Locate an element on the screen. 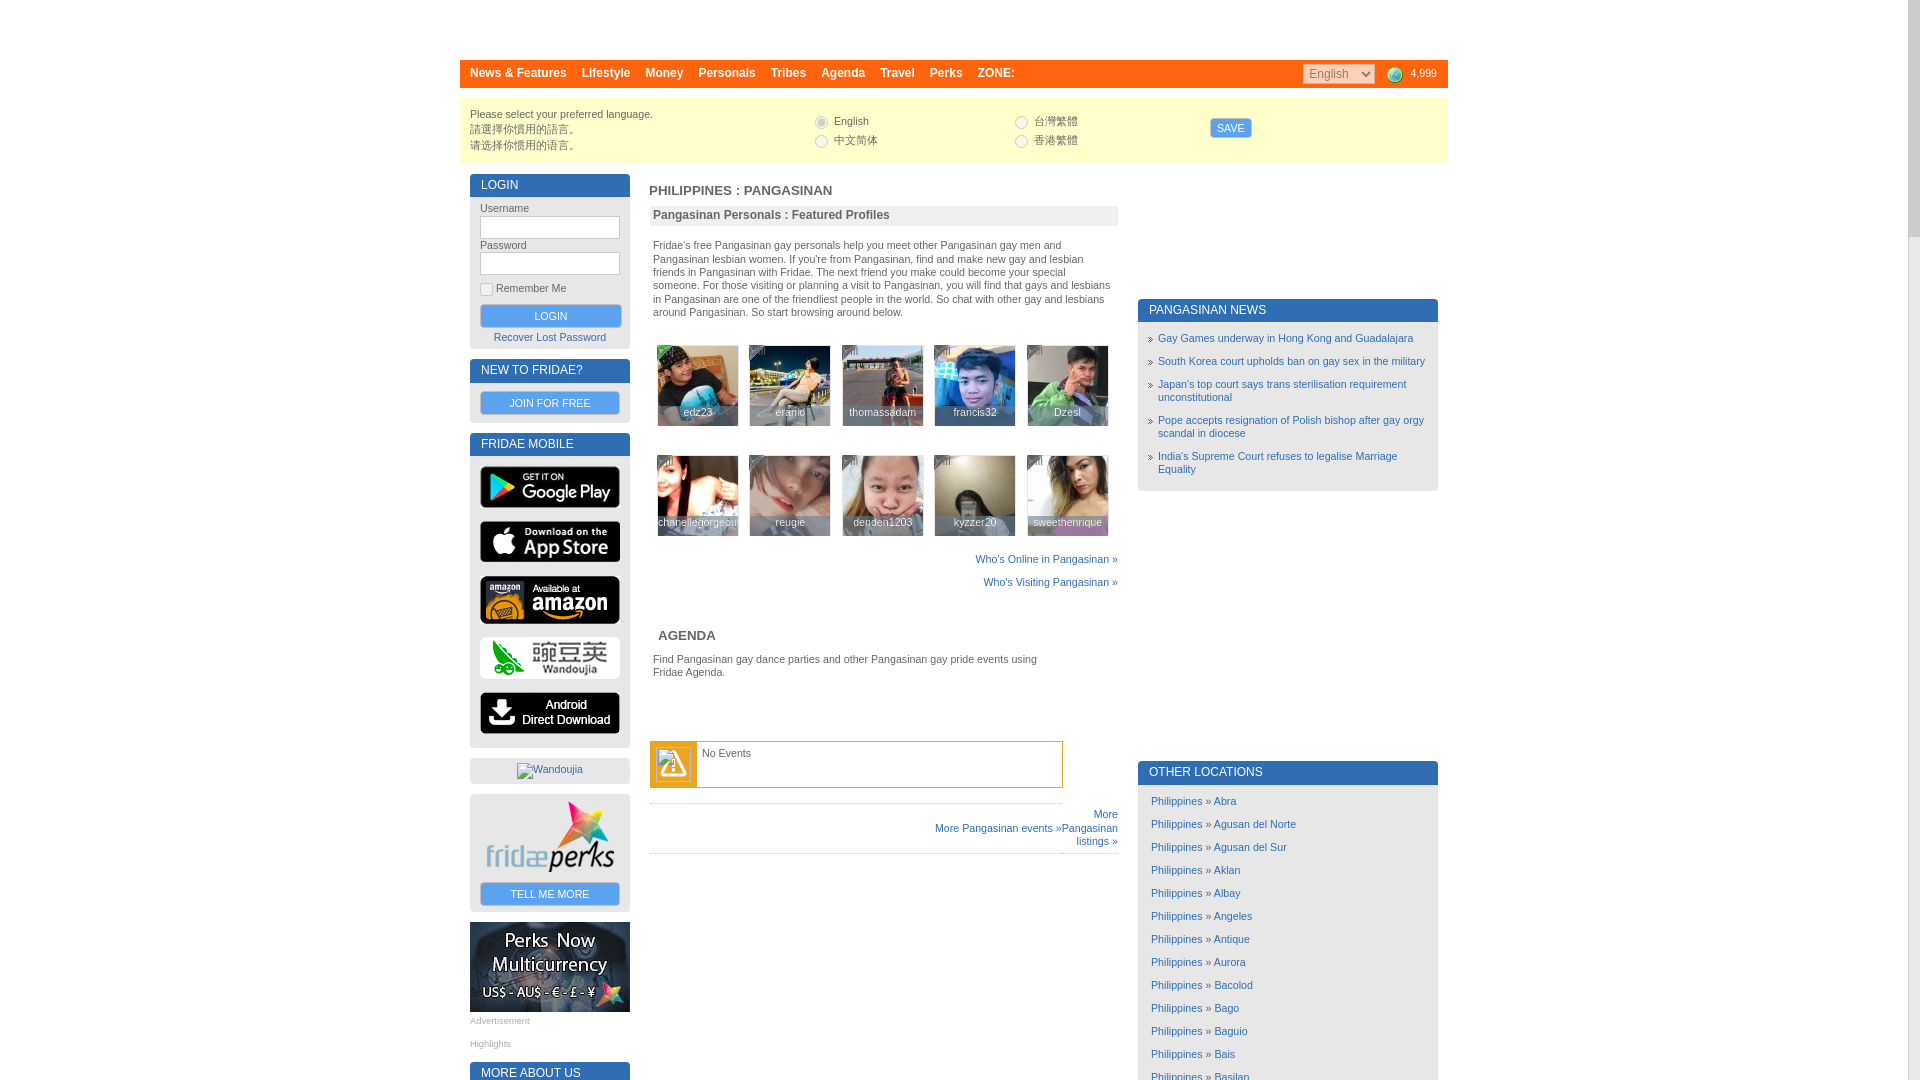 This screenshot has width=1920, height=1080. Money is located at coordinates (664, 74).